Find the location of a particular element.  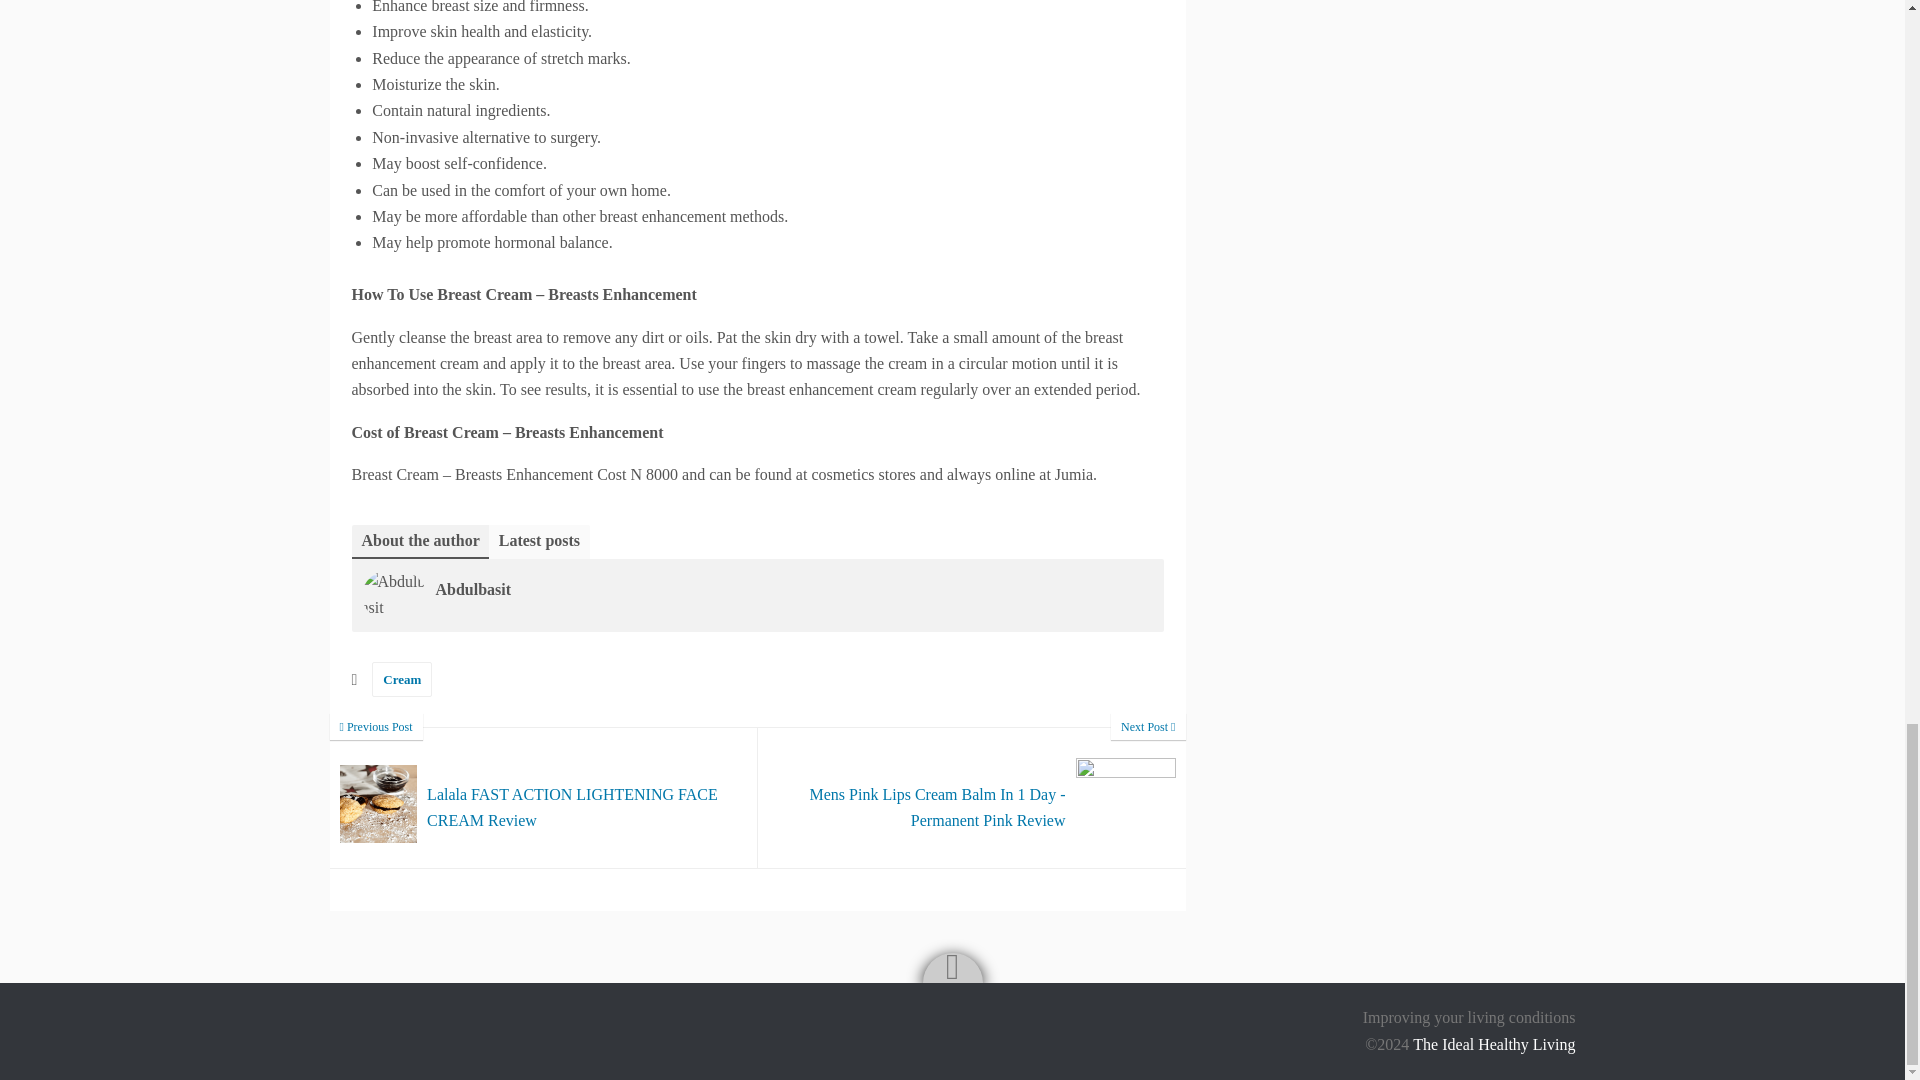

Cream is located at coordinates (402, 679).